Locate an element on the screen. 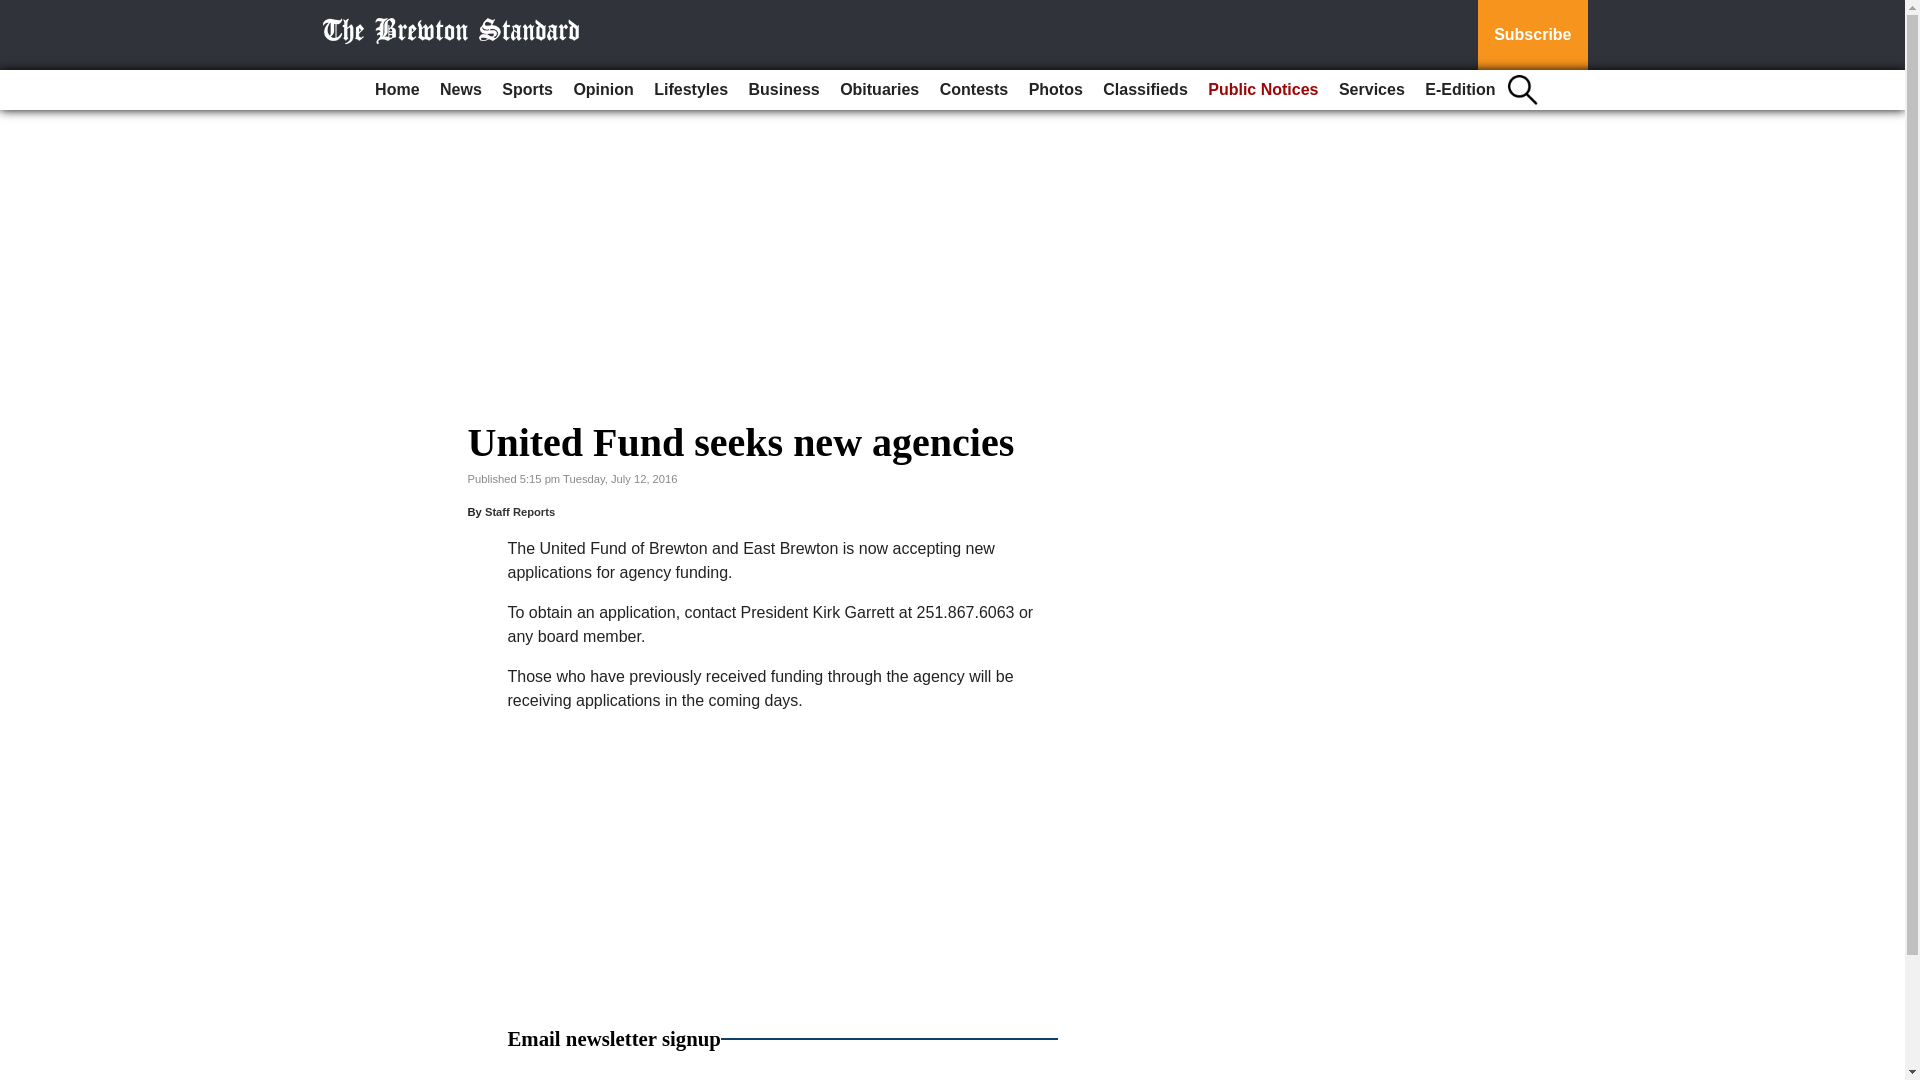 This screenshot has width=1920, height=1080. Lifestyles is located at coordinates (690, 90).